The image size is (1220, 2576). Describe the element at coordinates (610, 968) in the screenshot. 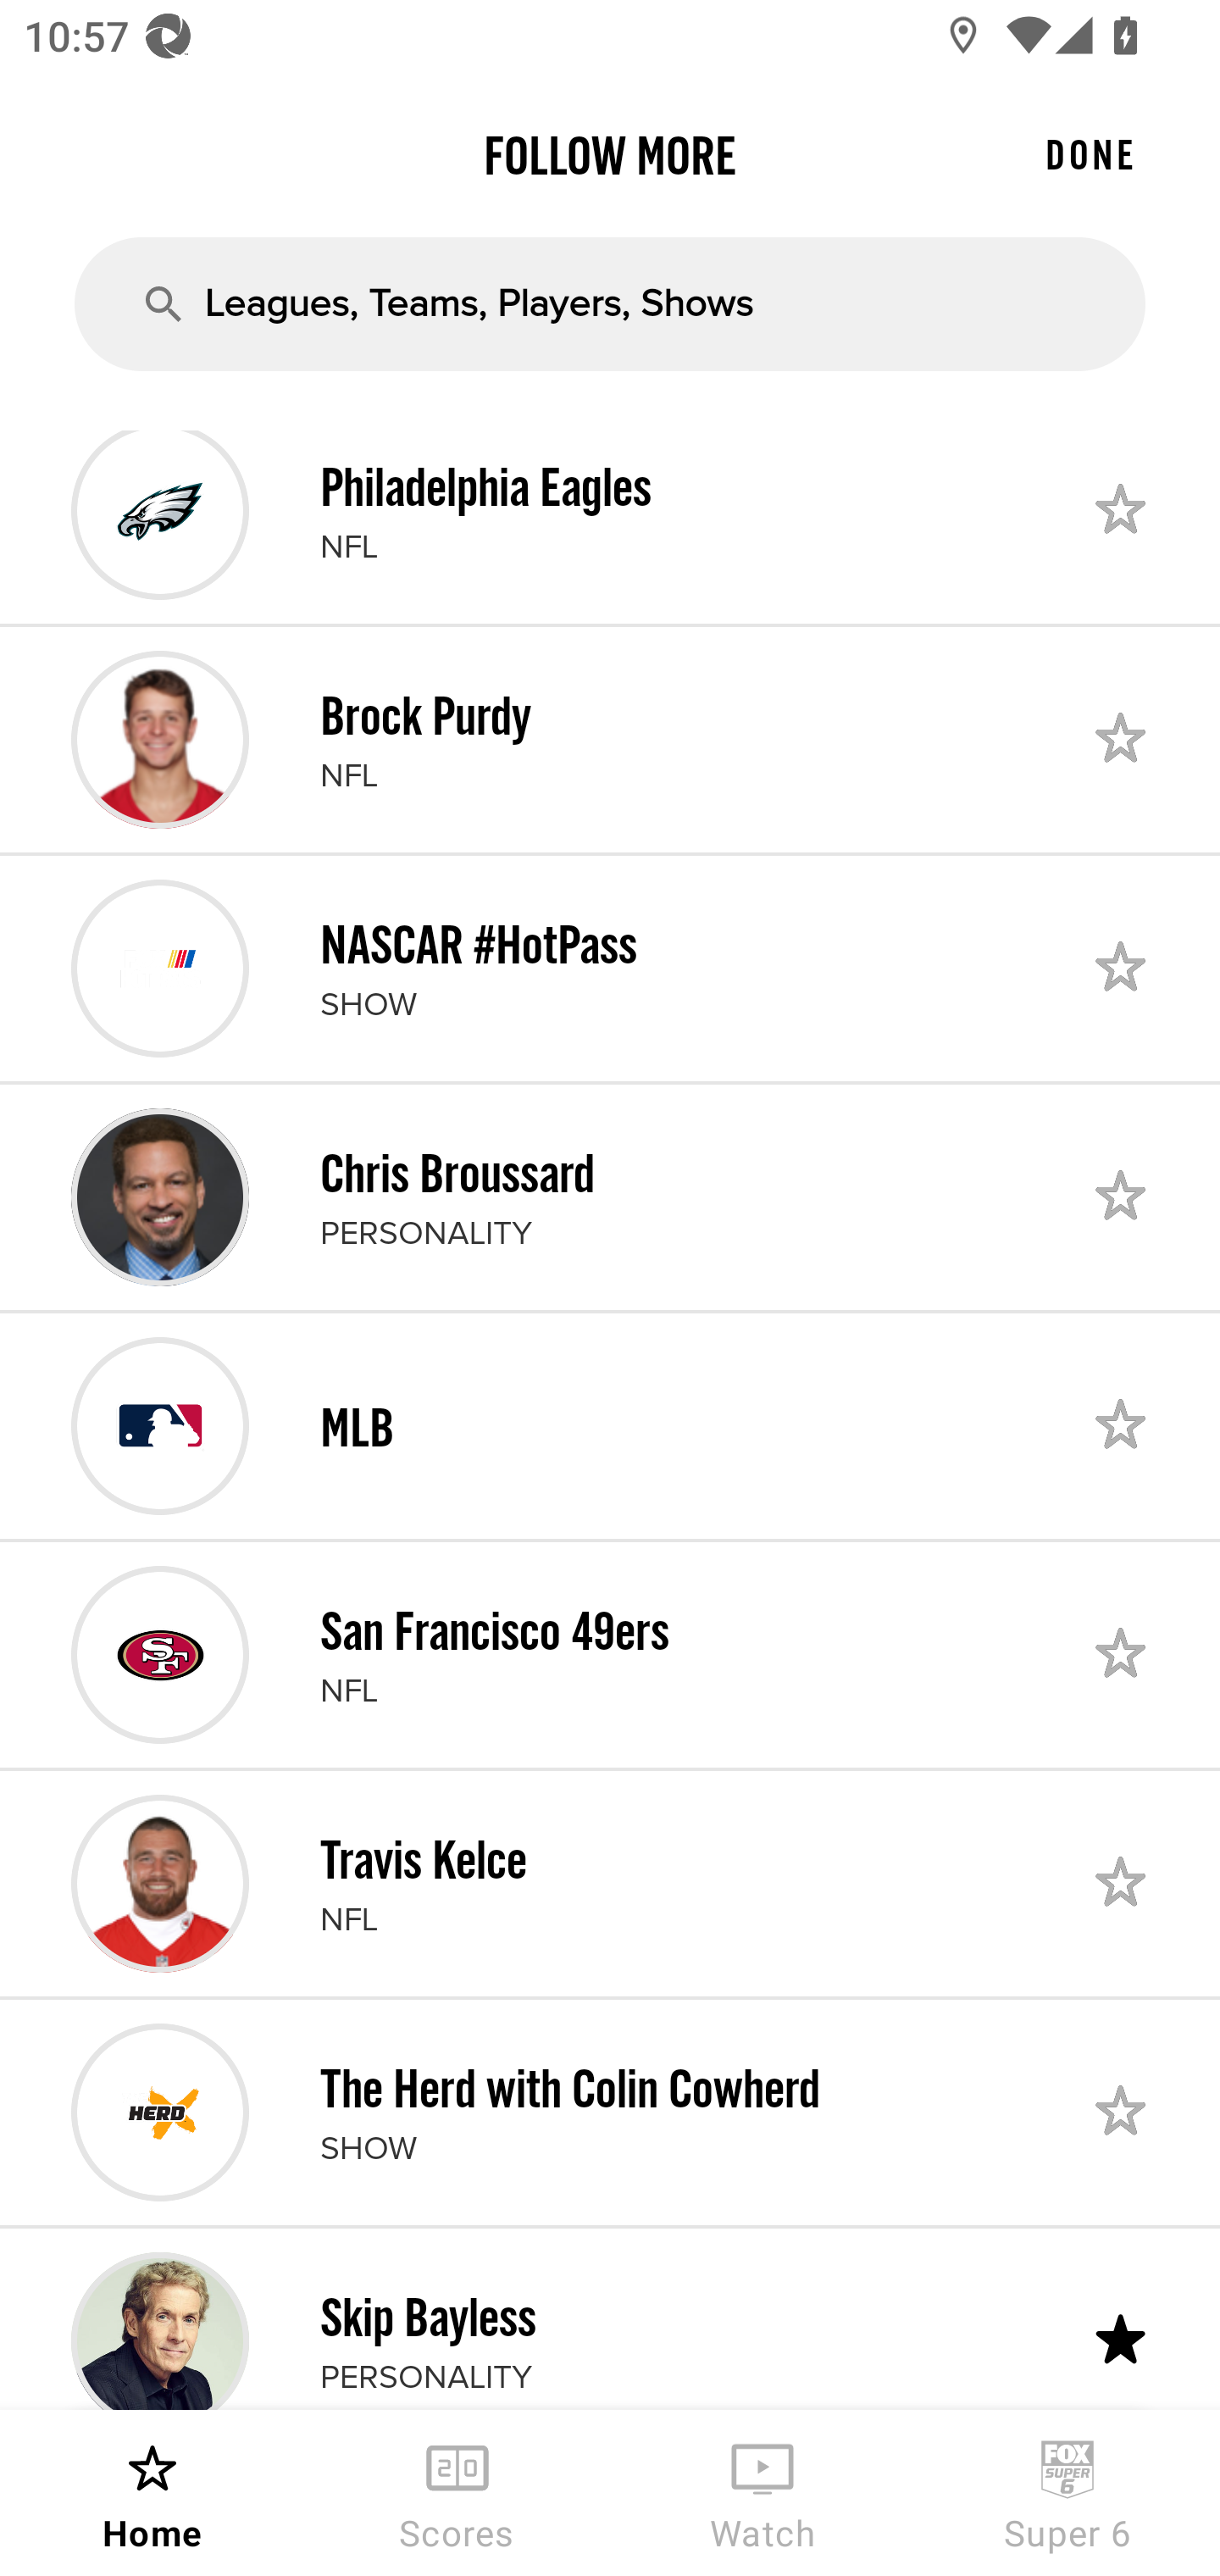

I see `NASCAR #HotPass SHOW` at that location.